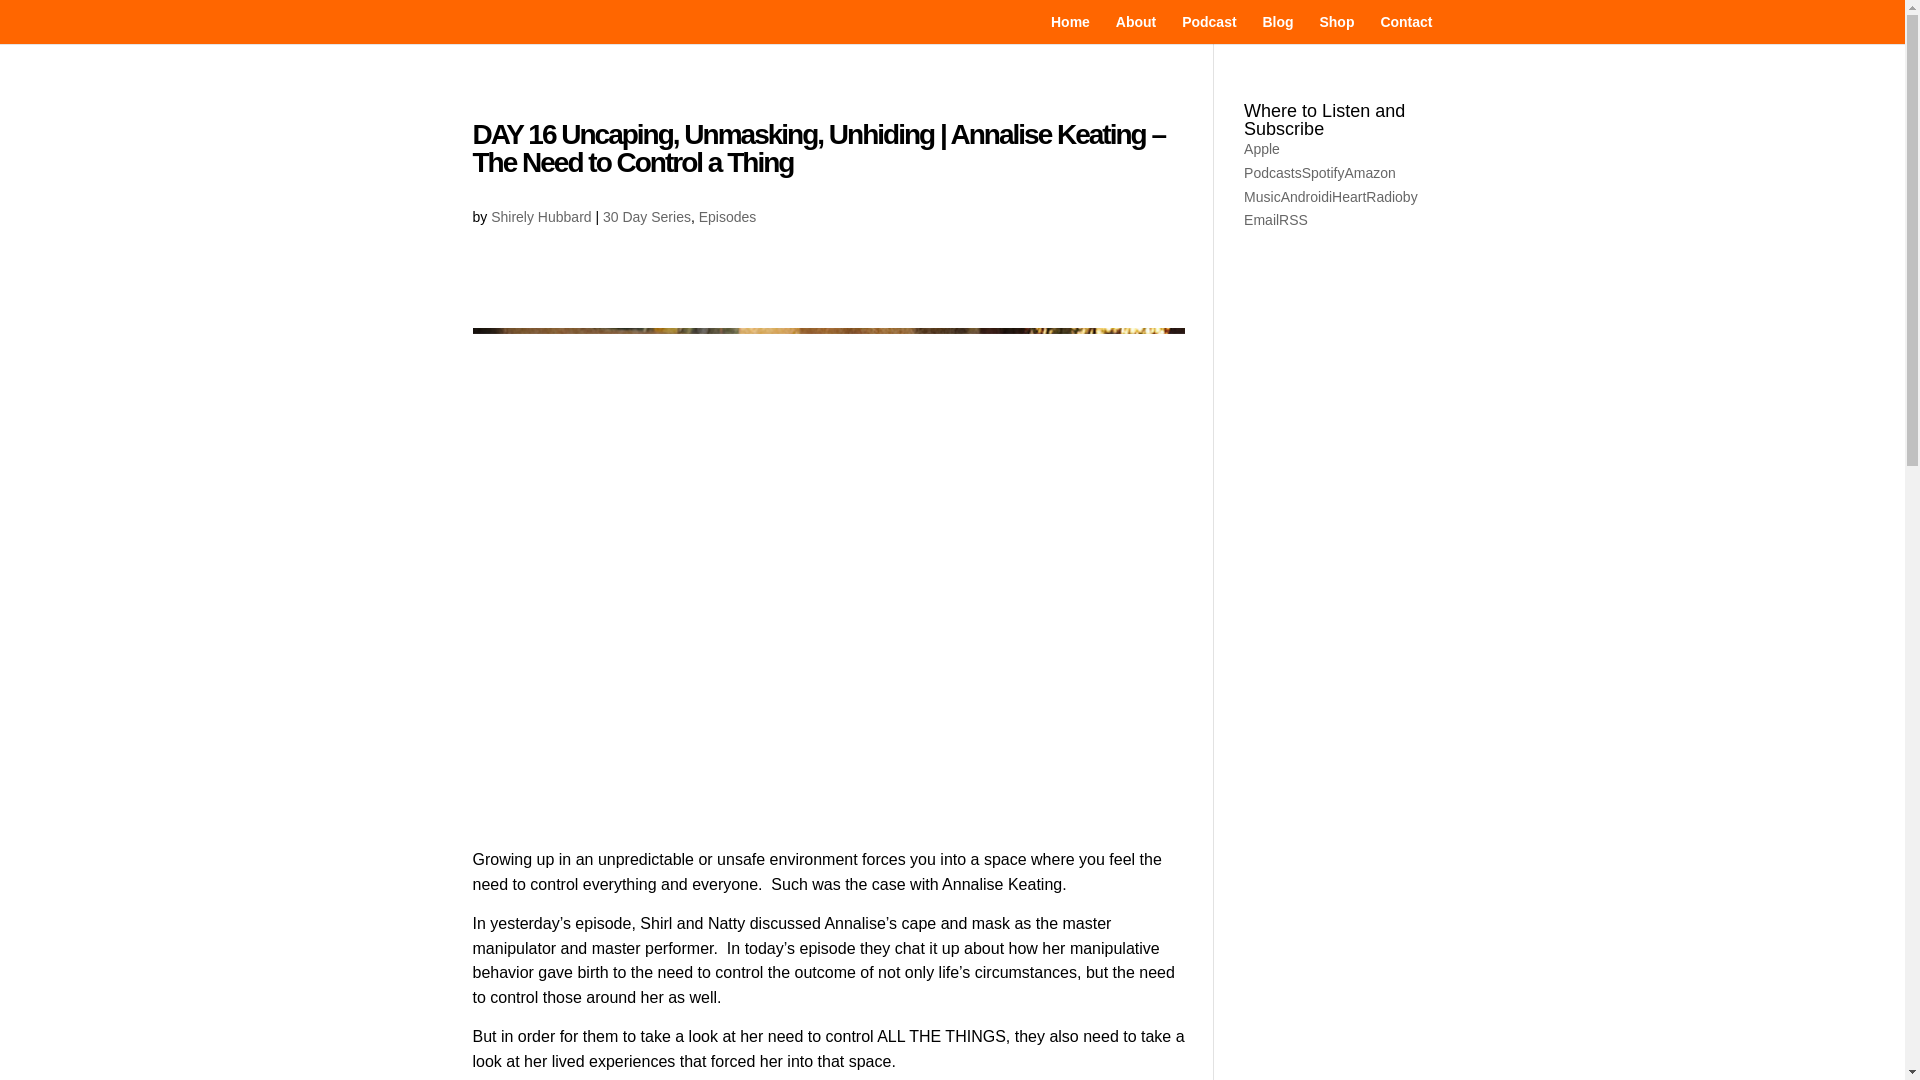 This screenshot has height=1080, width=1920. What do you see at coordinates (646, 216) in the screenshot?
I see `30 Day Series` at bounding box center [646, 216].